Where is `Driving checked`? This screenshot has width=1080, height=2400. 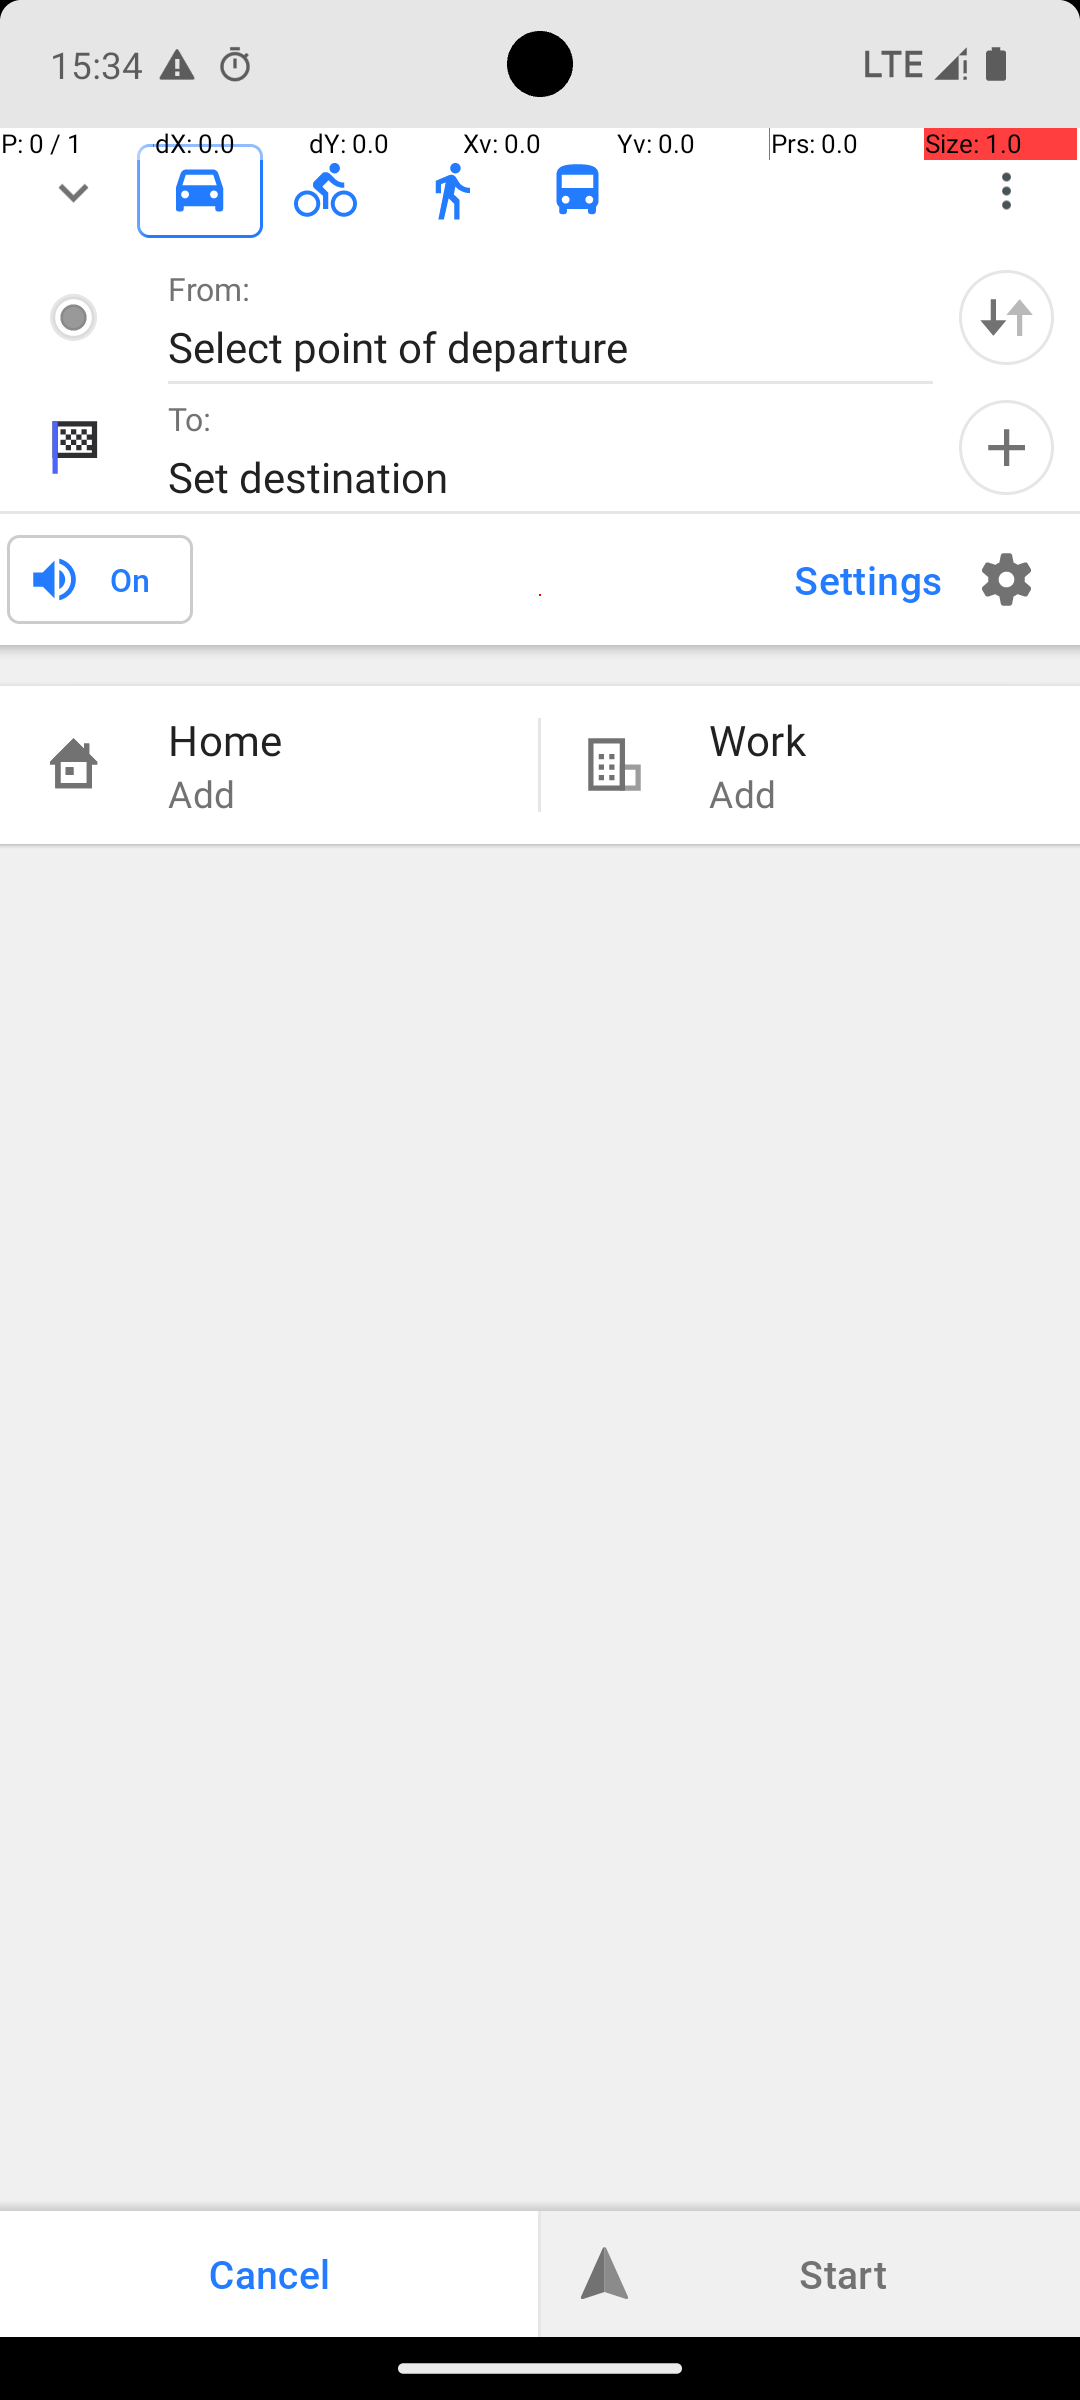
Driving checked is located at coordinates (200, 190).